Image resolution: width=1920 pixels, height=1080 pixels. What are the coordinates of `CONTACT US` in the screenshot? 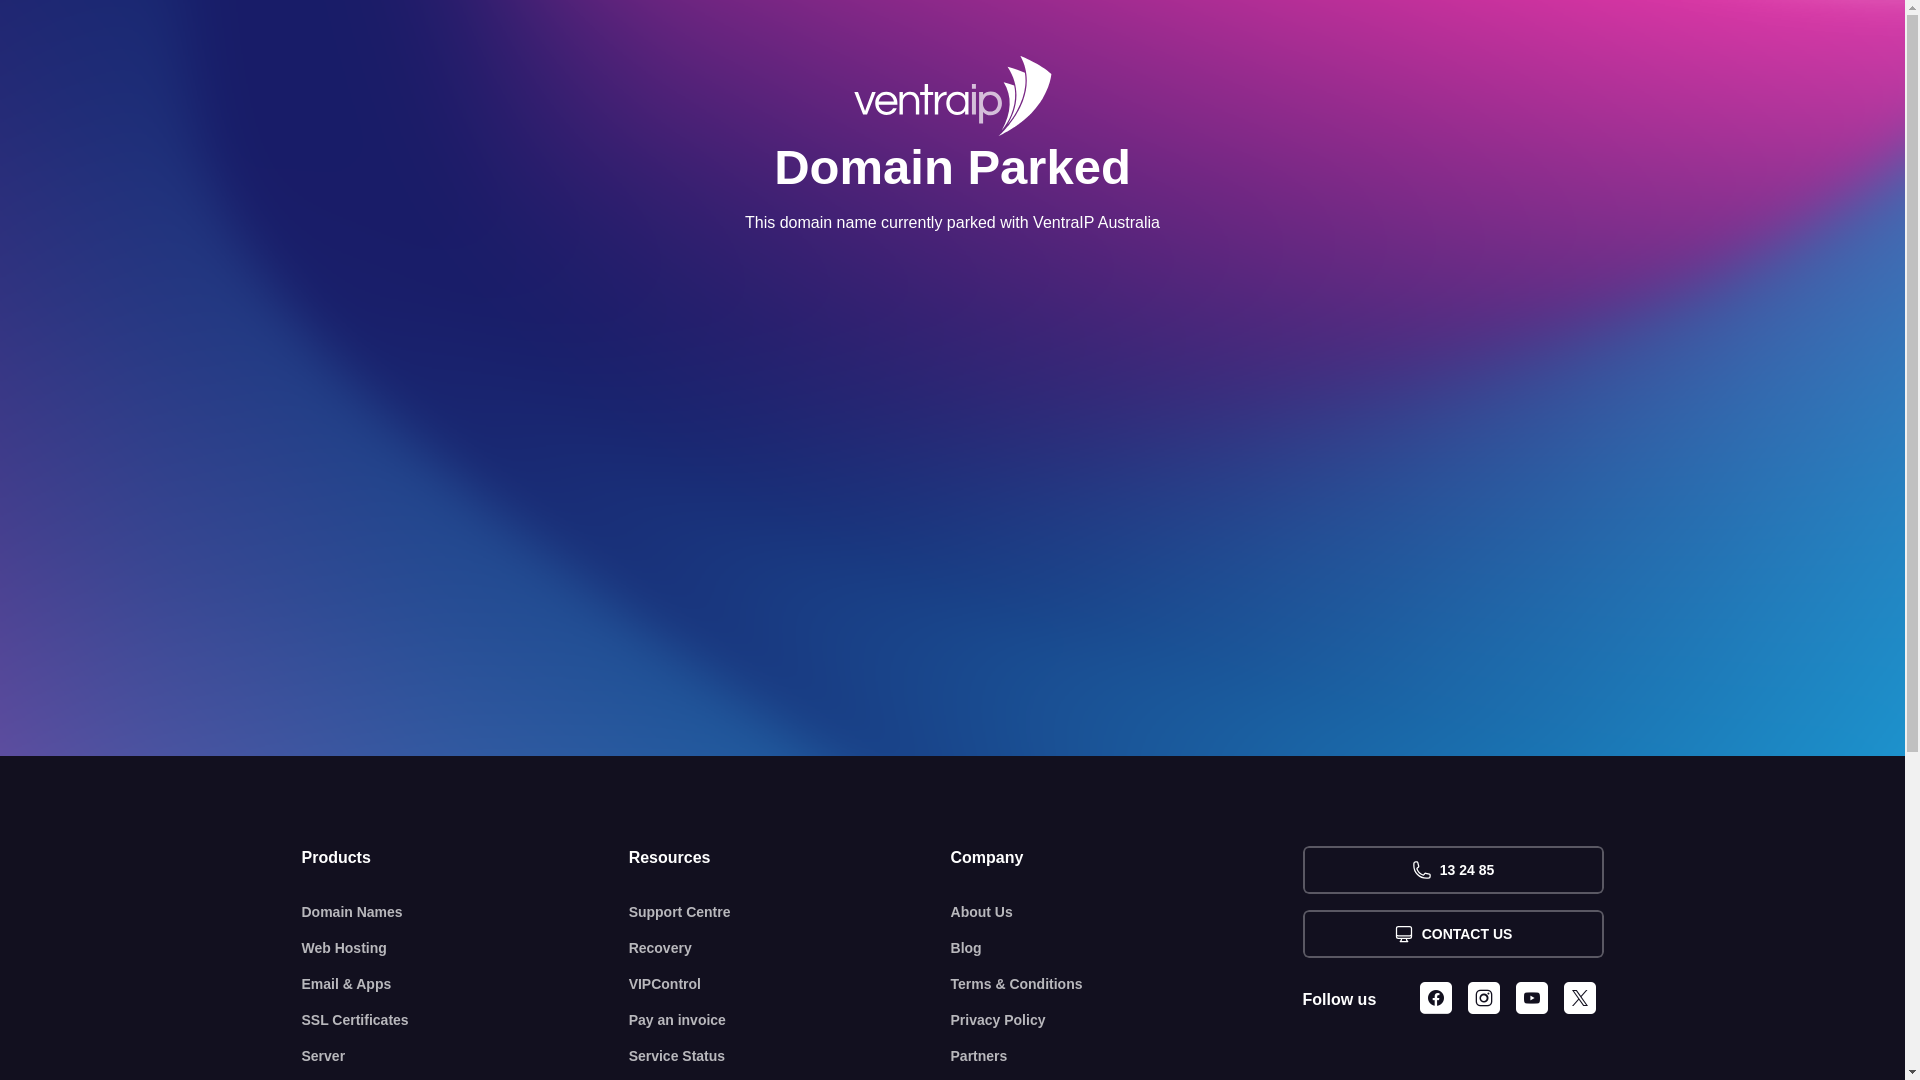 It's located at (1452, 934).